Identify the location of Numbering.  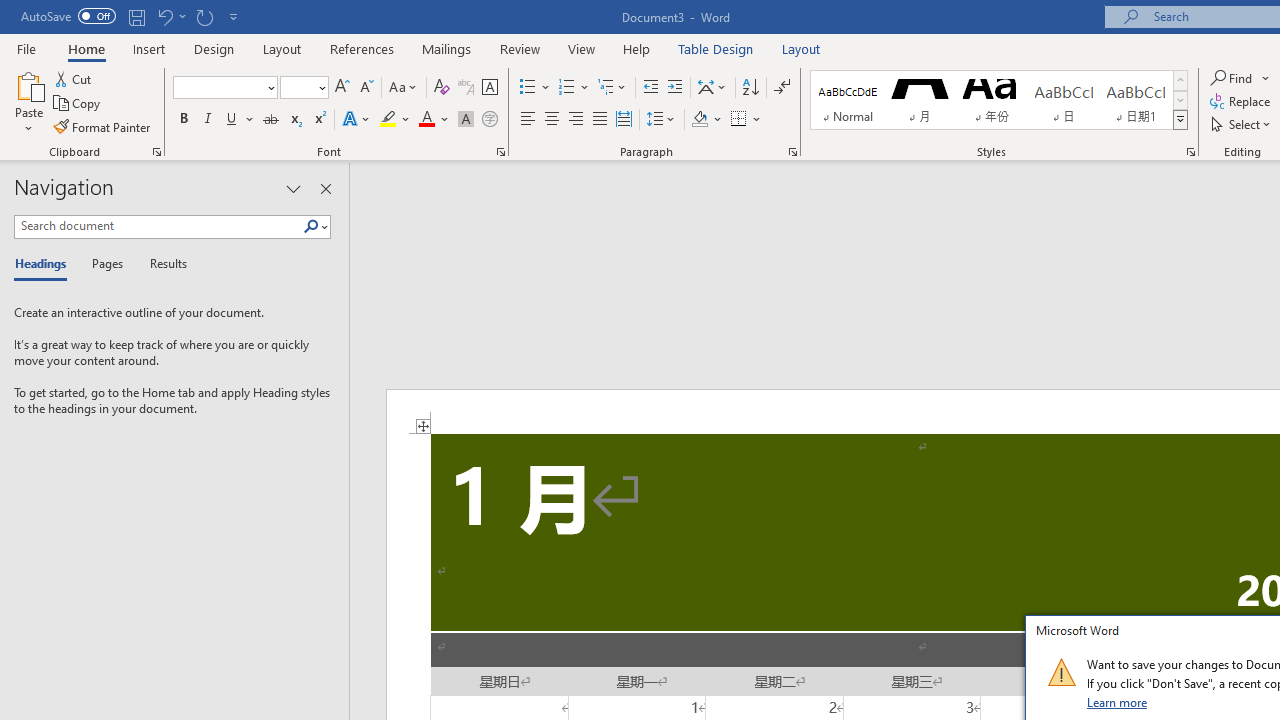
(574, 88).